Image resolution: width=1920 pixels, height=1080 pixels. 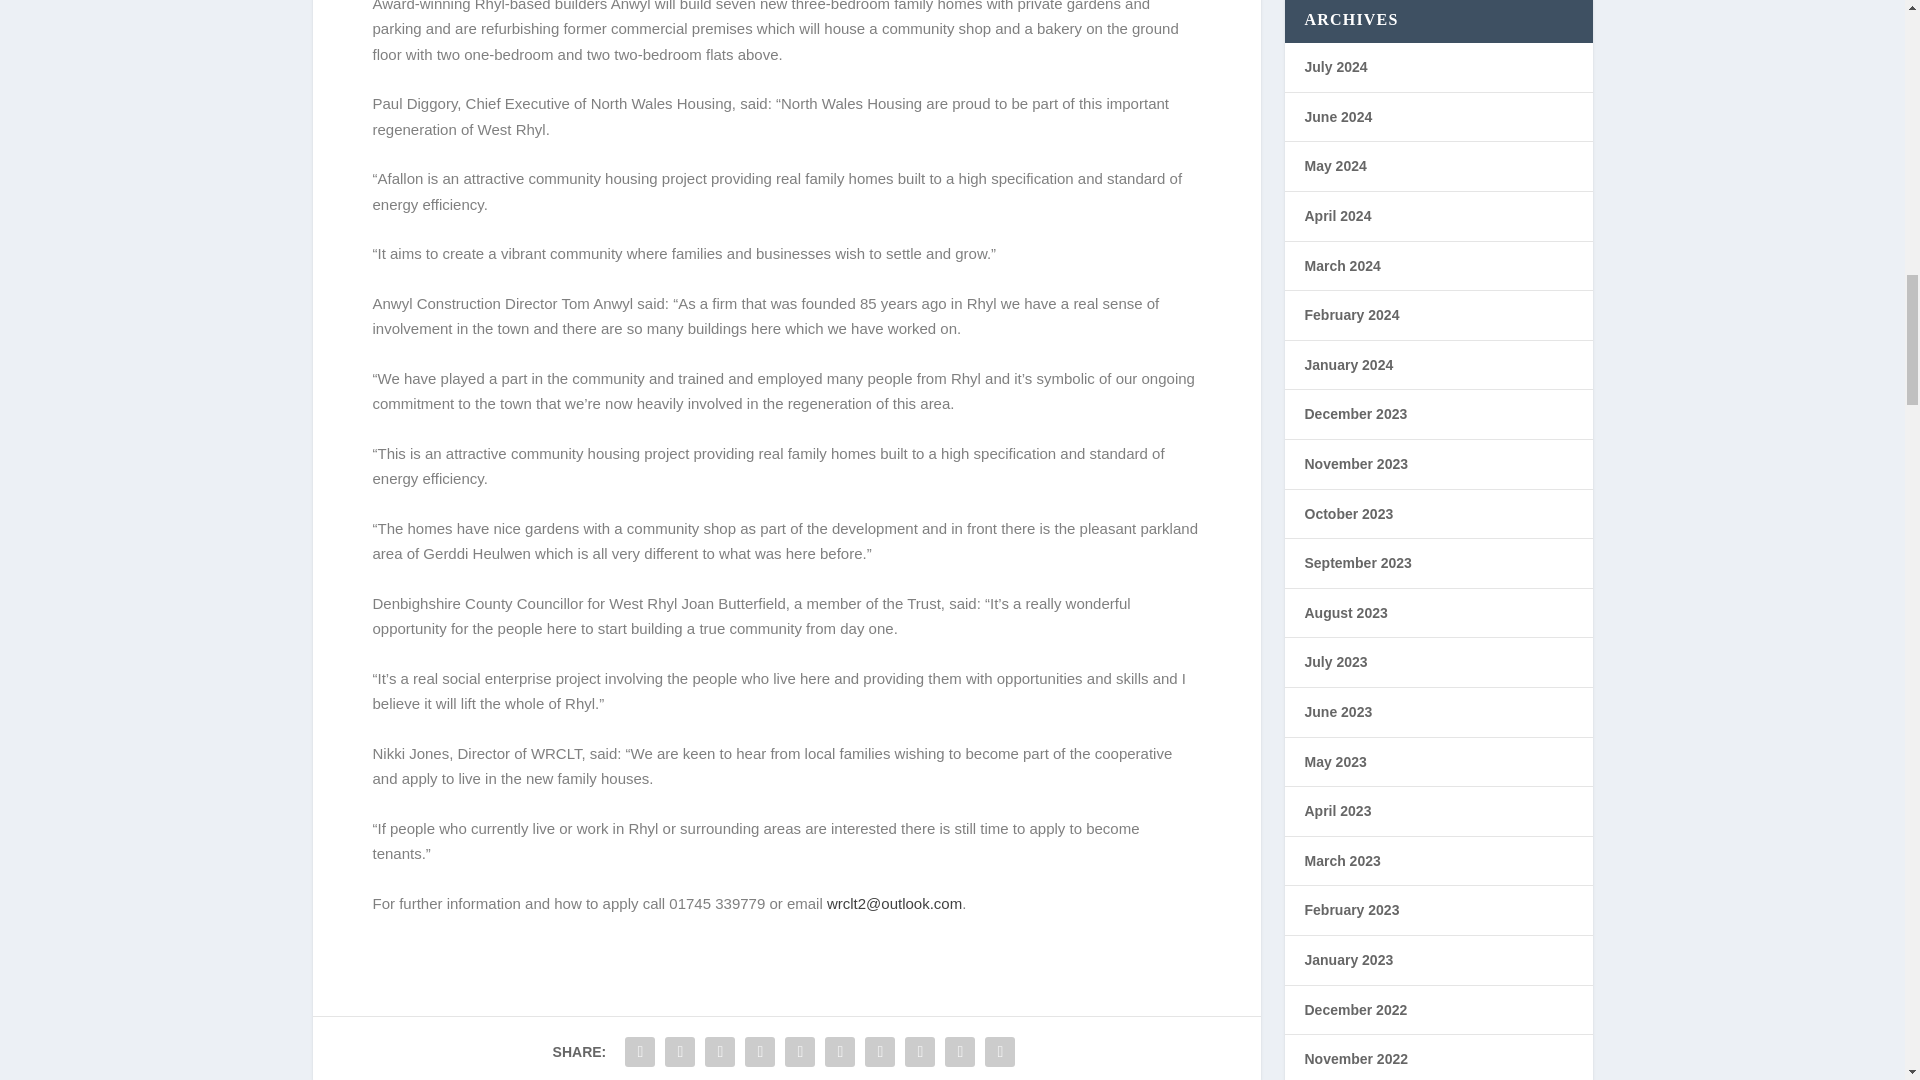 What do you see at coordinates (999, 1052) in the screenshot?
I see `Share "Brand new family housing for West Rhyl" via Print` at bounding box center [999, 1052].